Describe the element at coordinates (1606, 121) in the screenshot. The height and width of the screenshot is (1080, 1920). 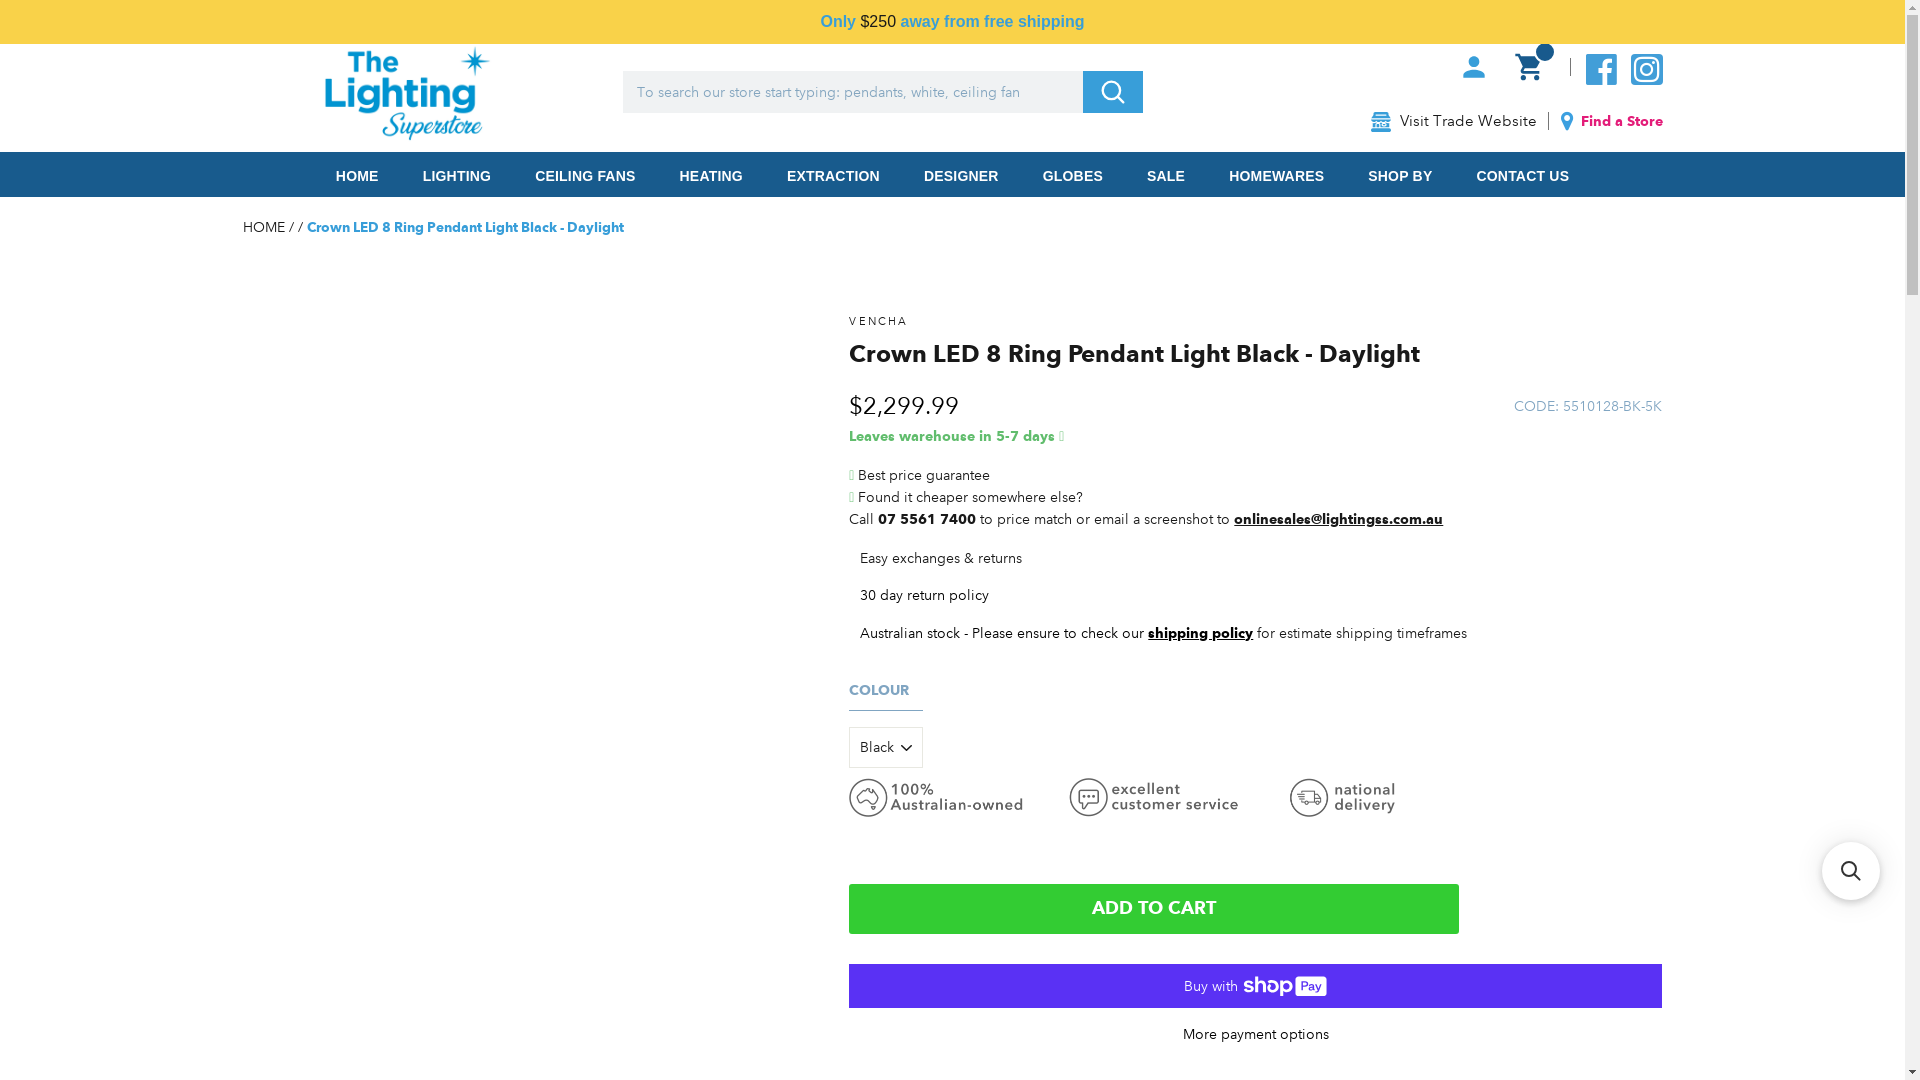
I see `Find a Store` at that location.